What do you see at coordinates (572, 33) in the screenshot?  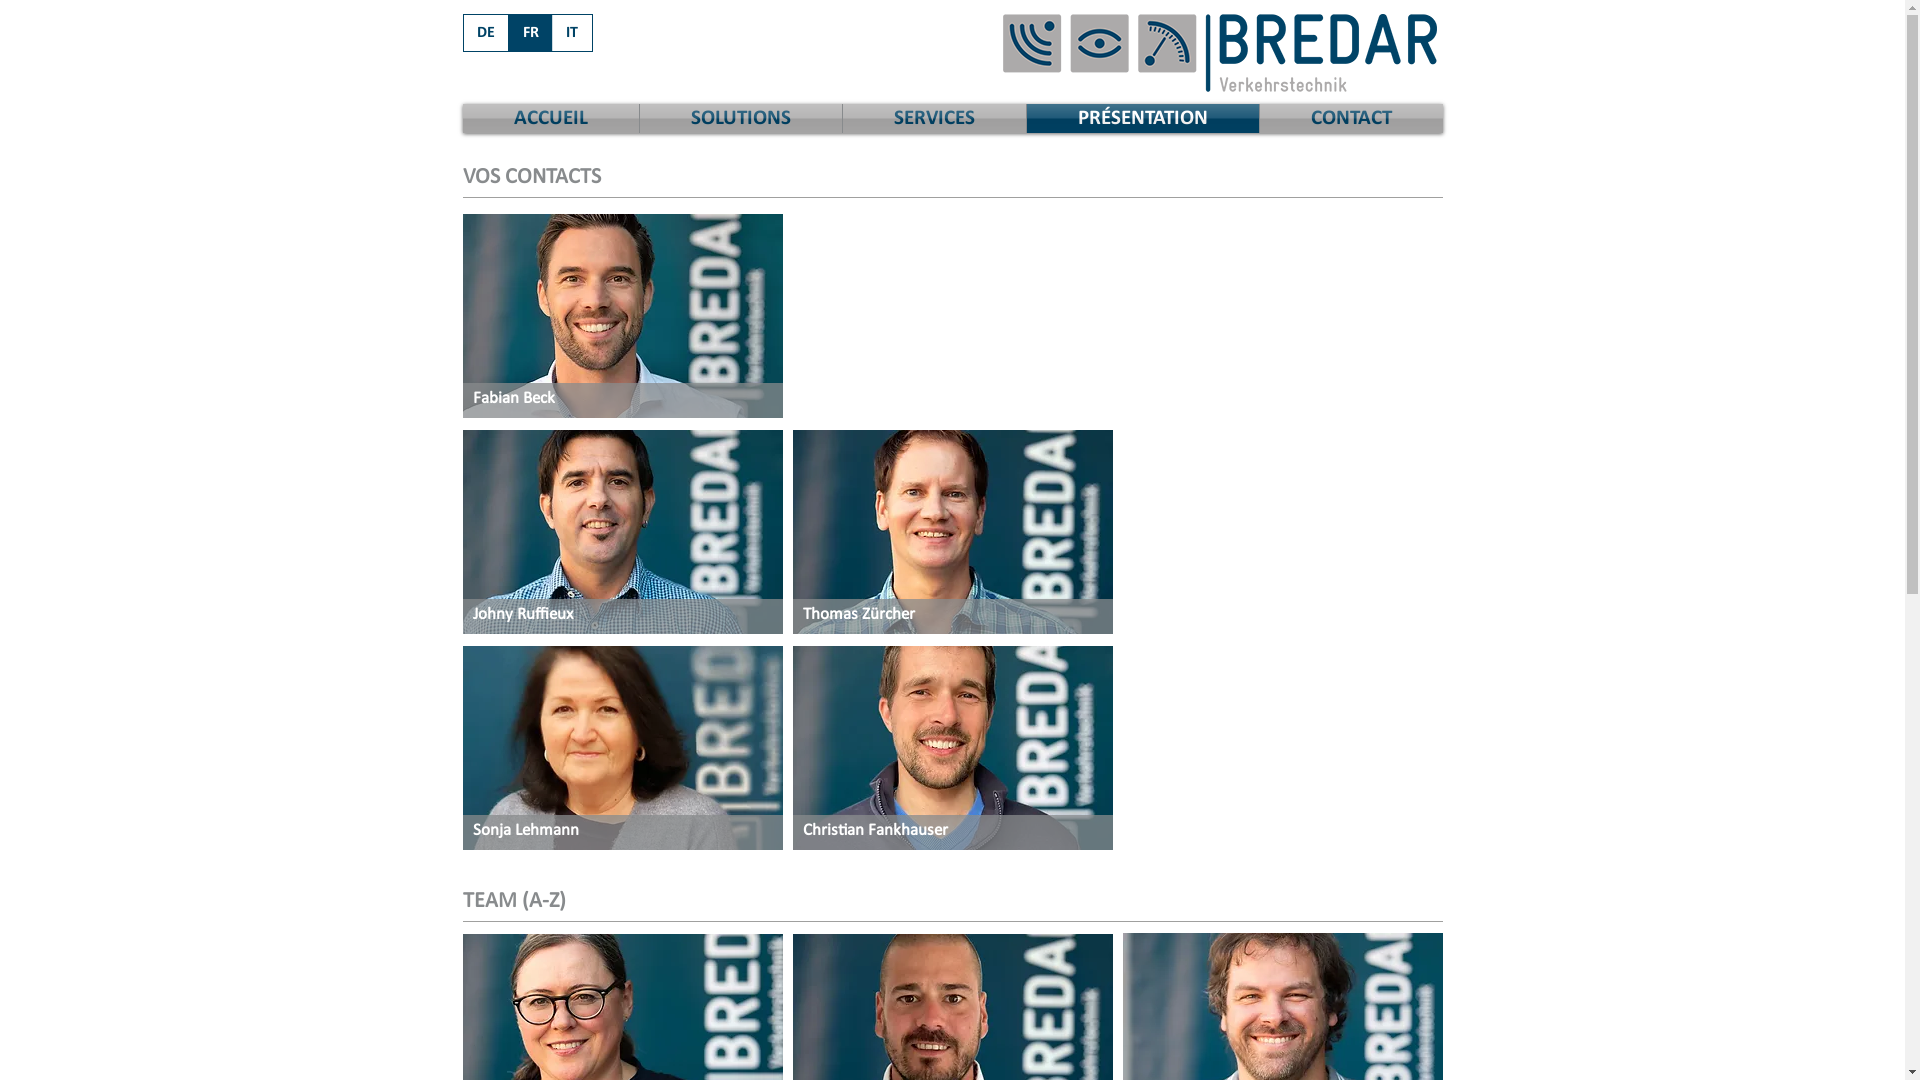 I see `IT` at bounding box center [572, 33].